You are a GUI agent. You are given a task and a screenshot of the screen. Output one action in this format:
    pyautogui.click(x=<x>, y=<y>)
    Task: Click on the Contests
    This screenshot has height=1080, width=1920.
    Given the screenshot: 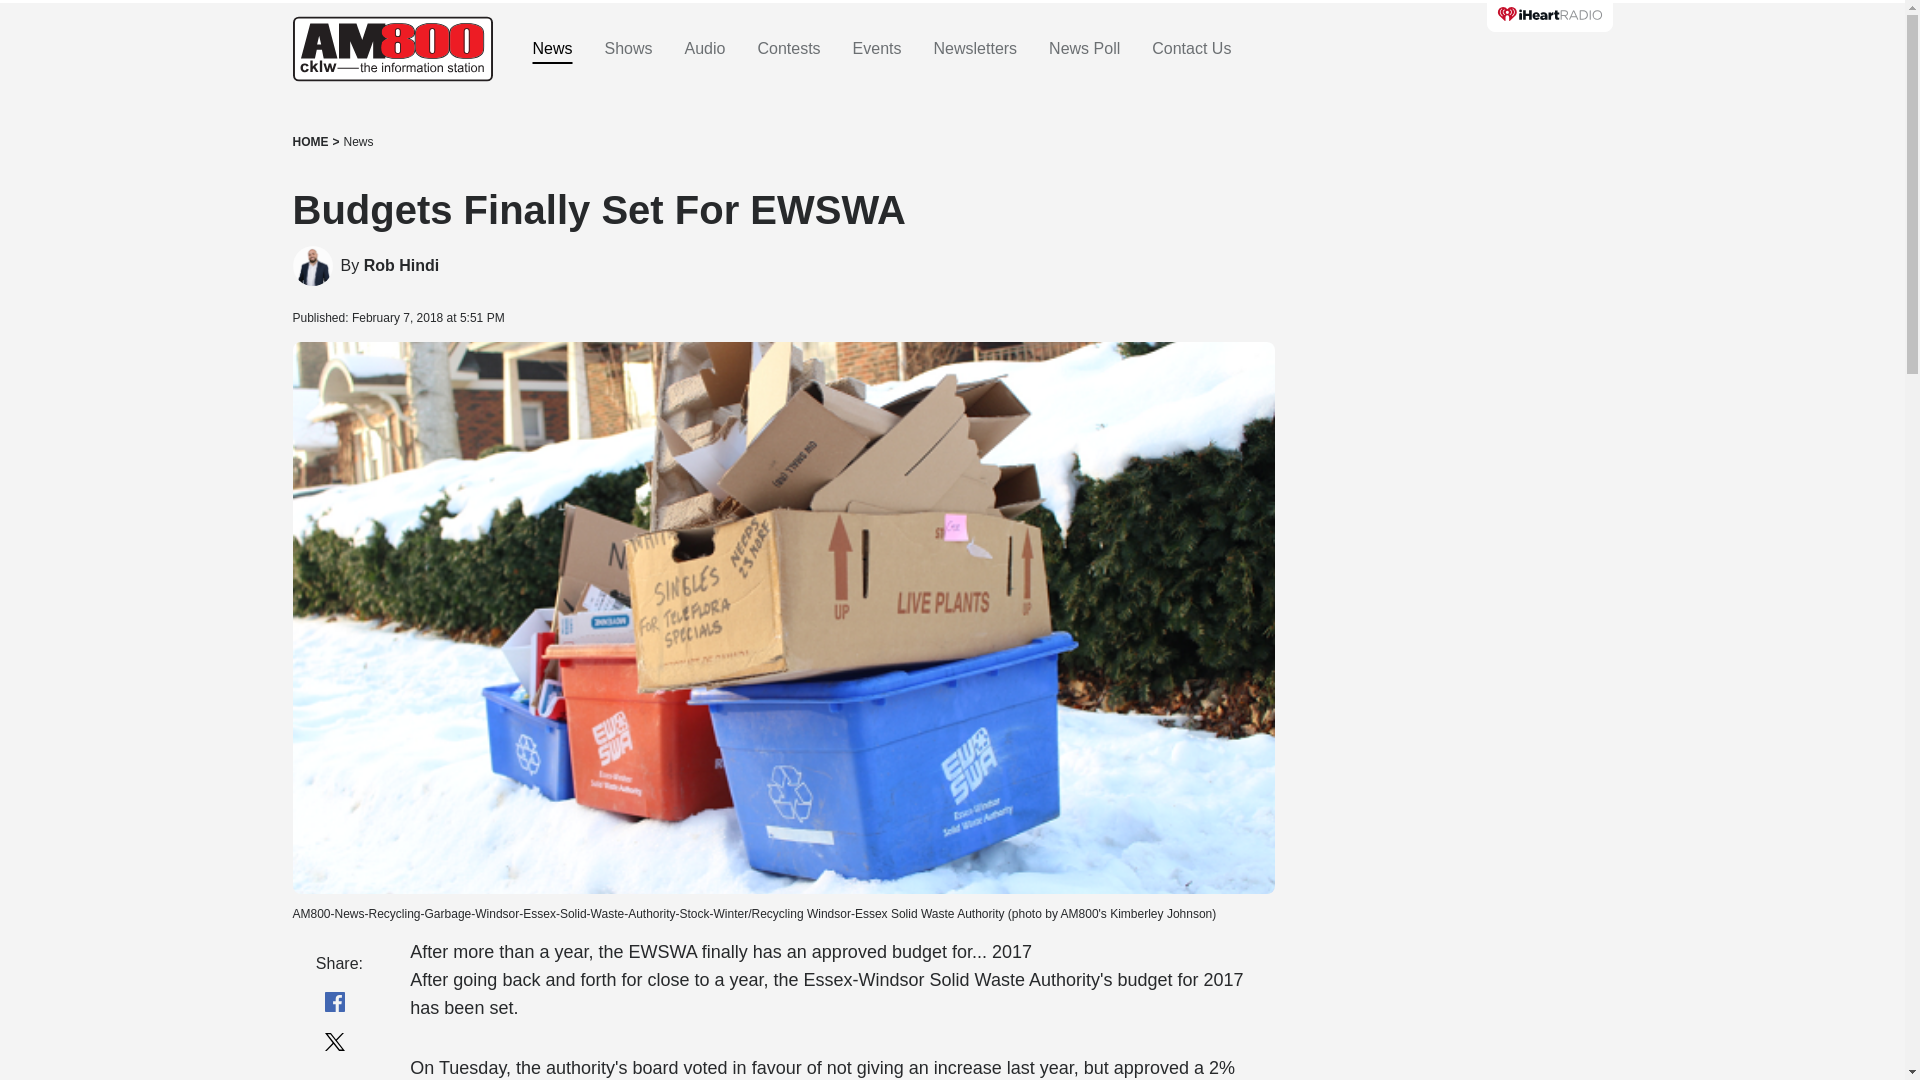 What is the action you would take?
    pyautogui.click(x=788, y=49)
    